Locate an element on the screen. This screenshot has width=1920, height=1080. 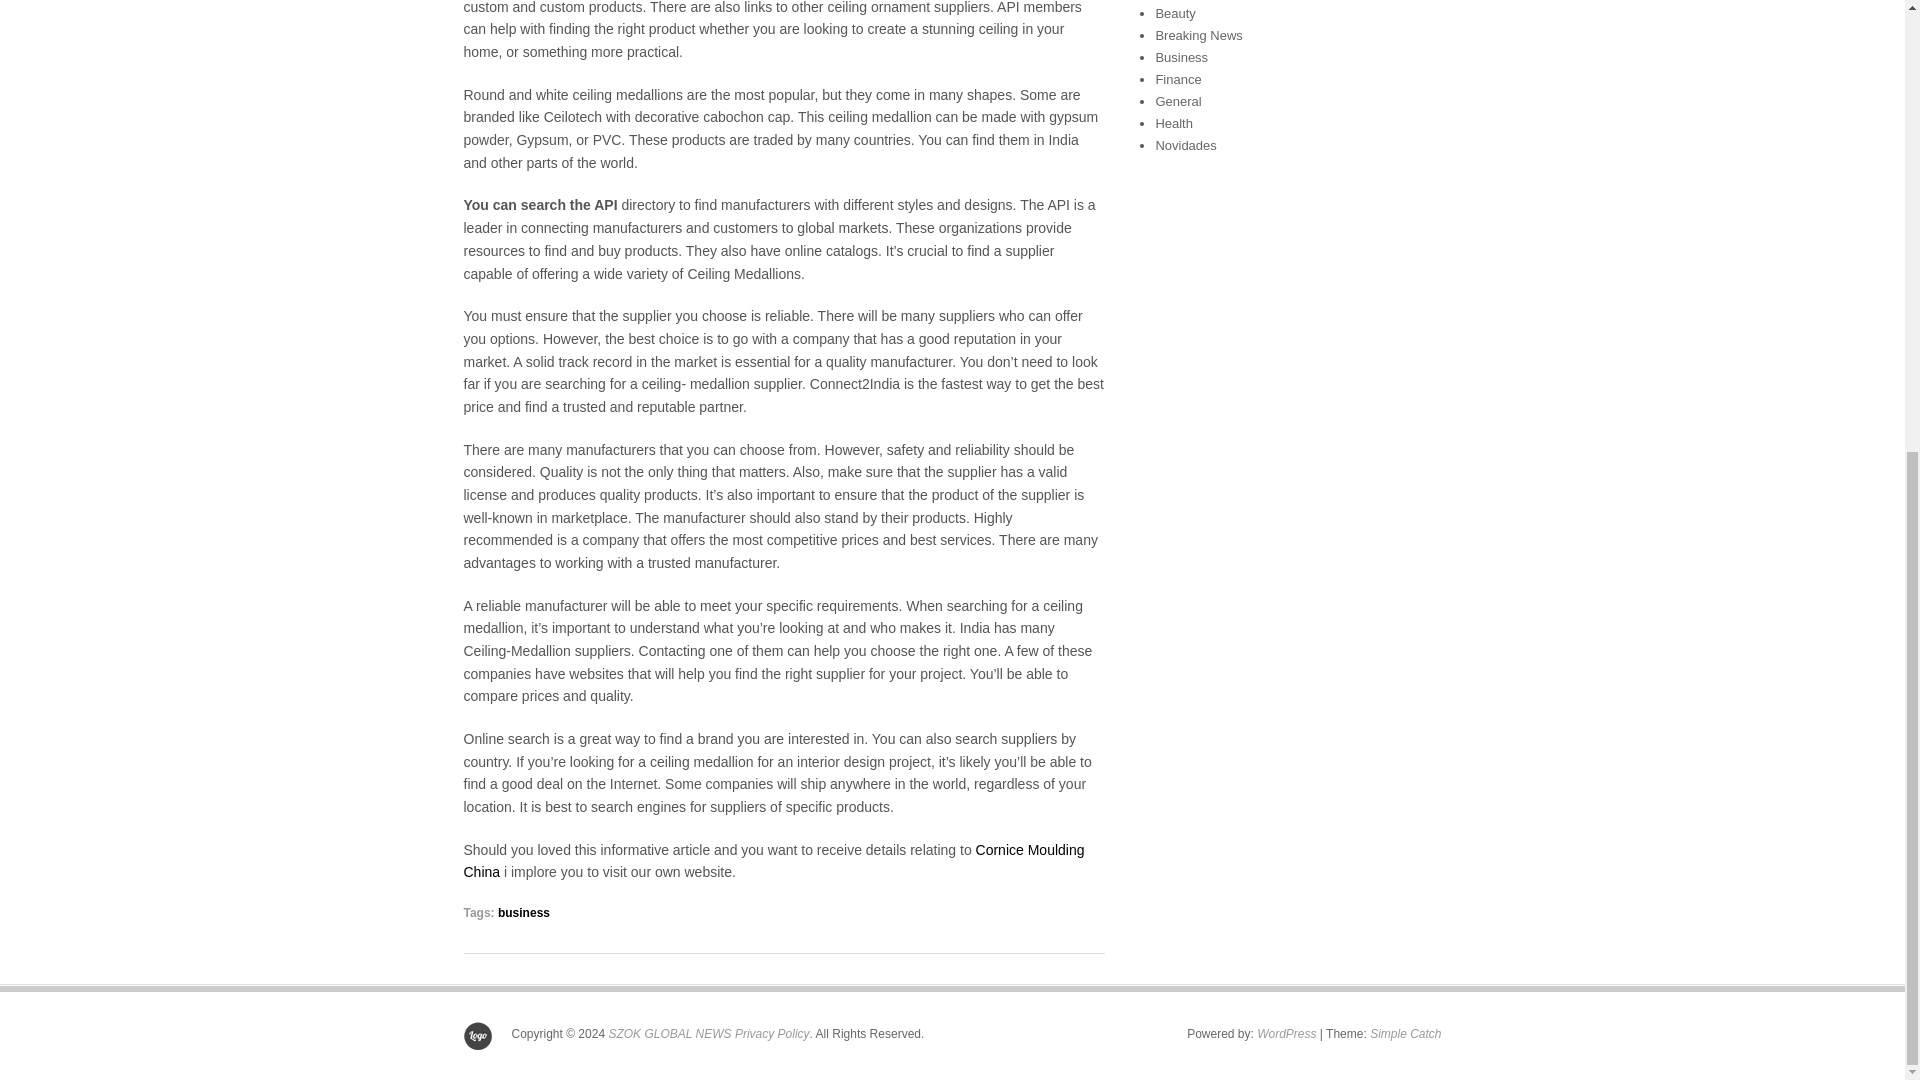
Health is located at coordinates (1174, 122).